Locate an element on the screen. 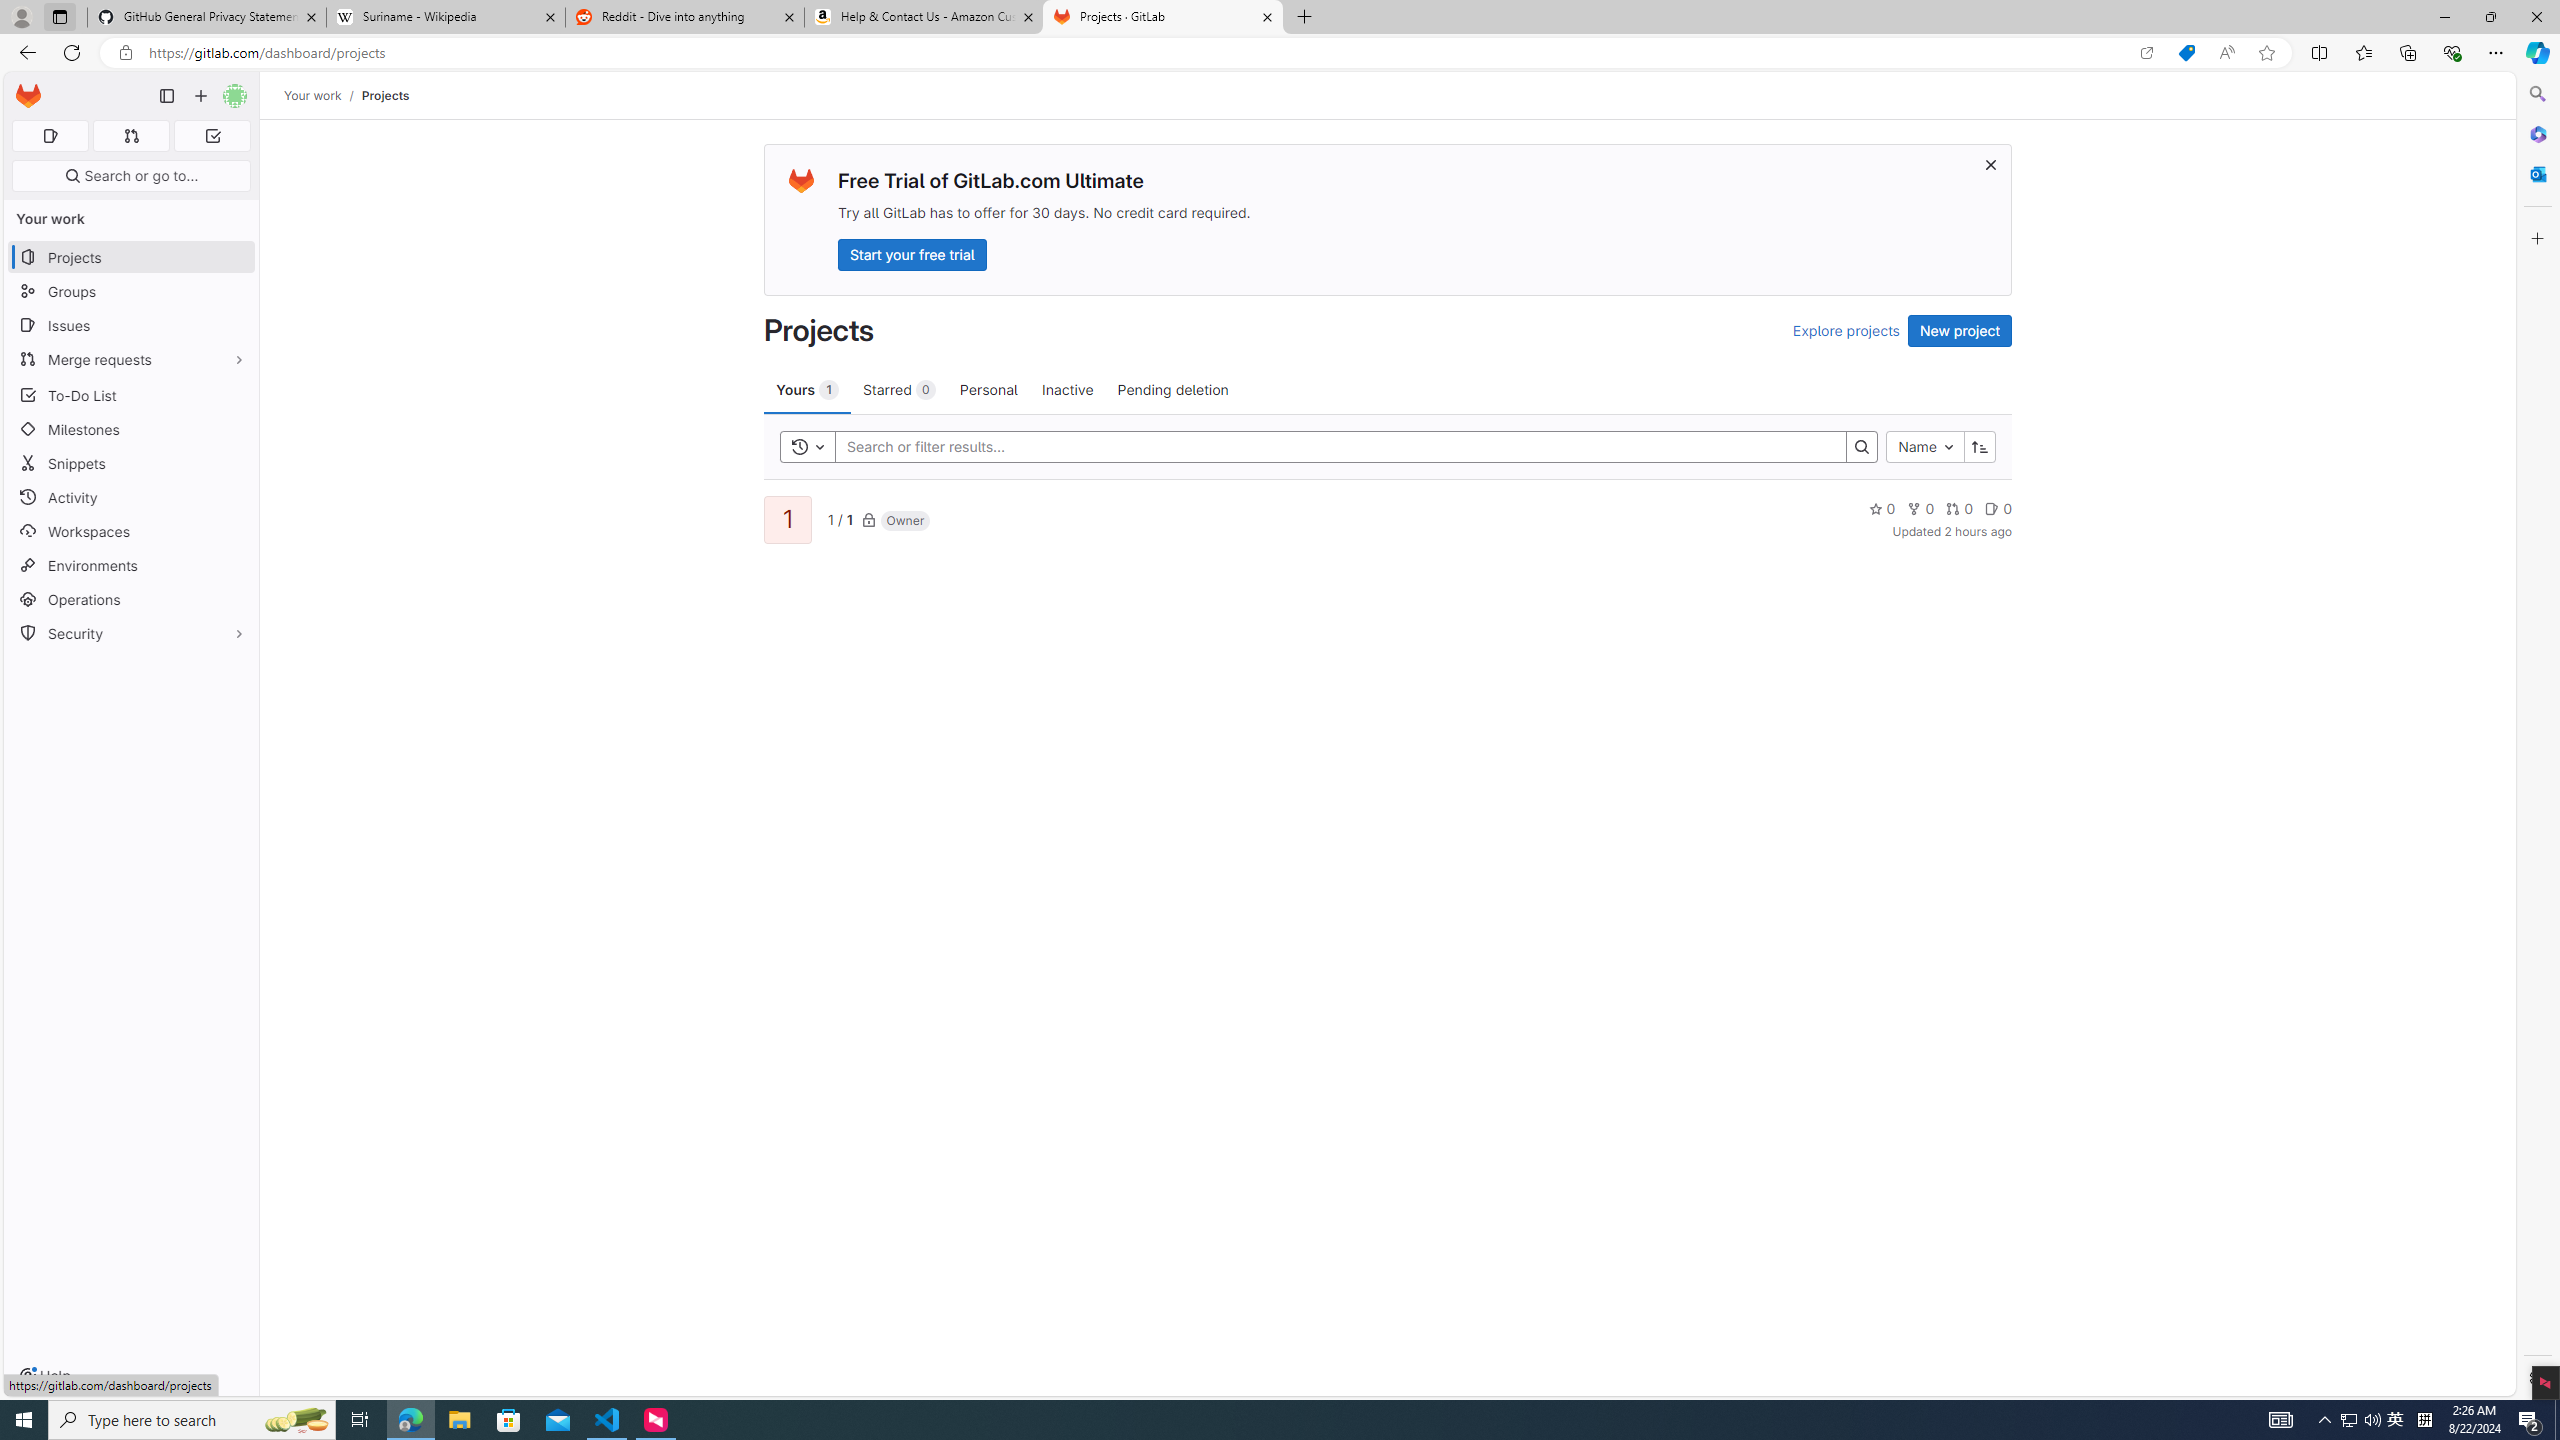  Operations is located at coordinates (132, 600).